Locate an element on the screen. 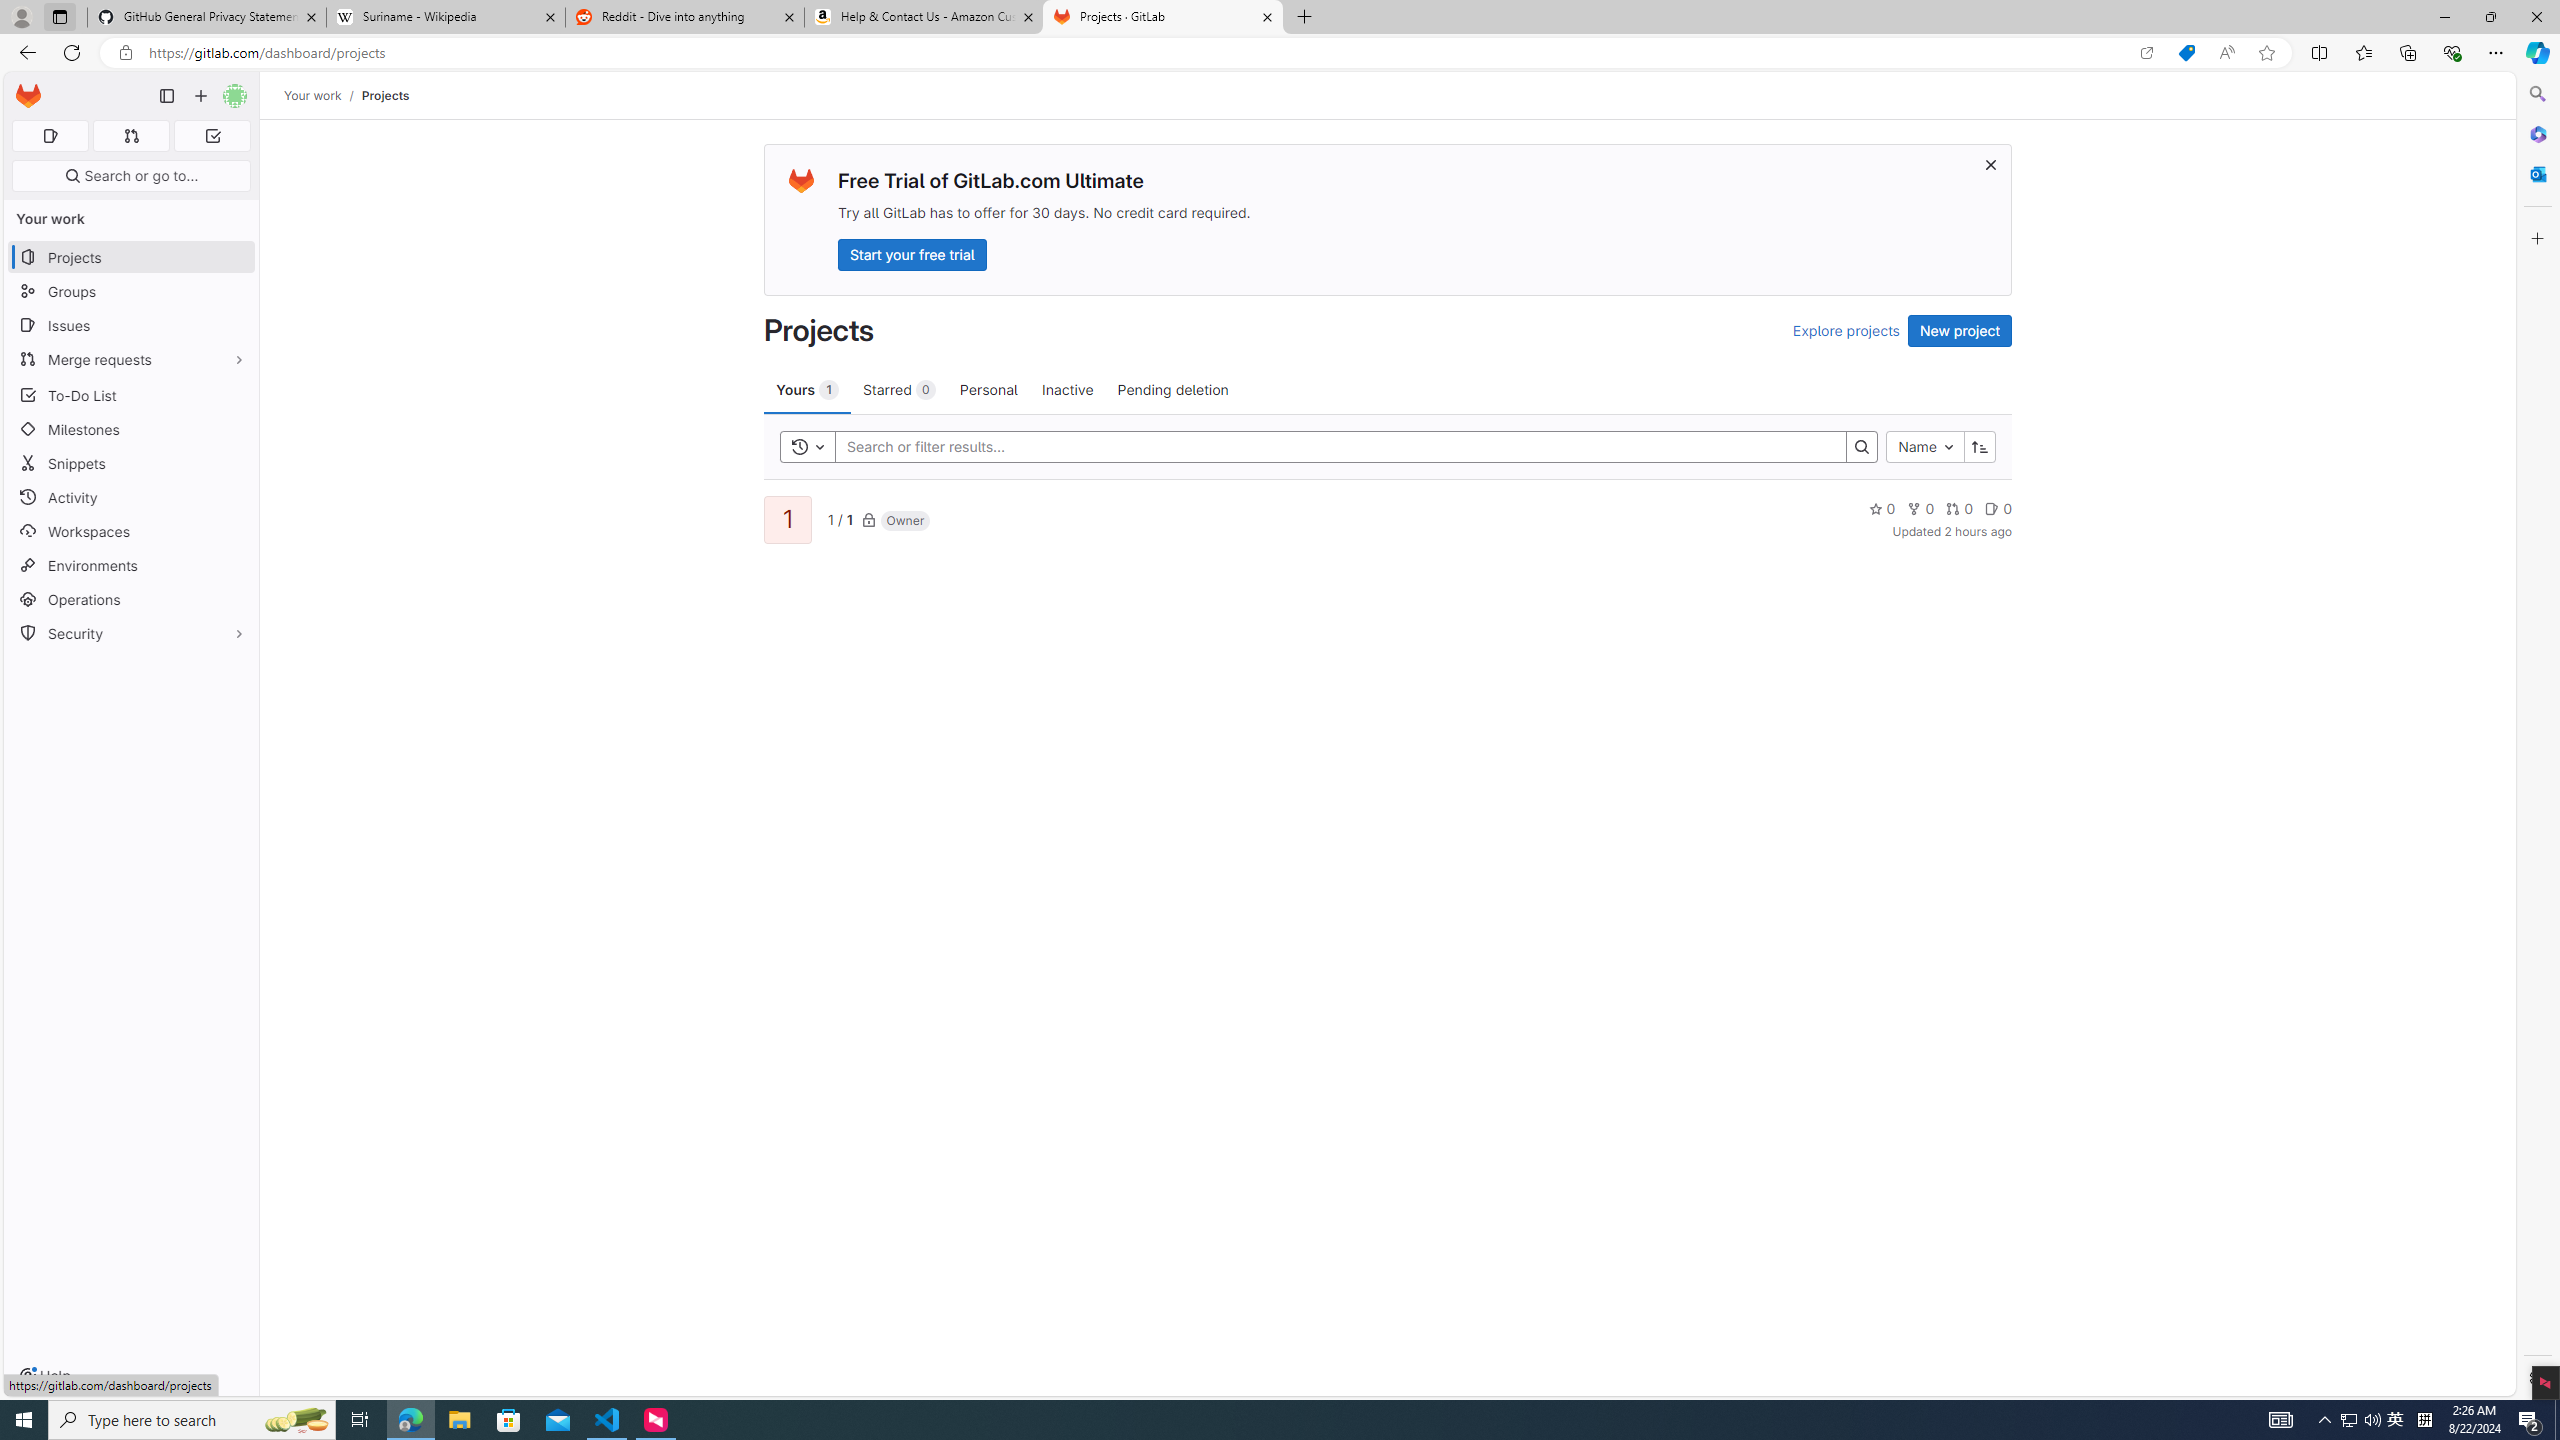  Operations is located at coordinates (132, 600).